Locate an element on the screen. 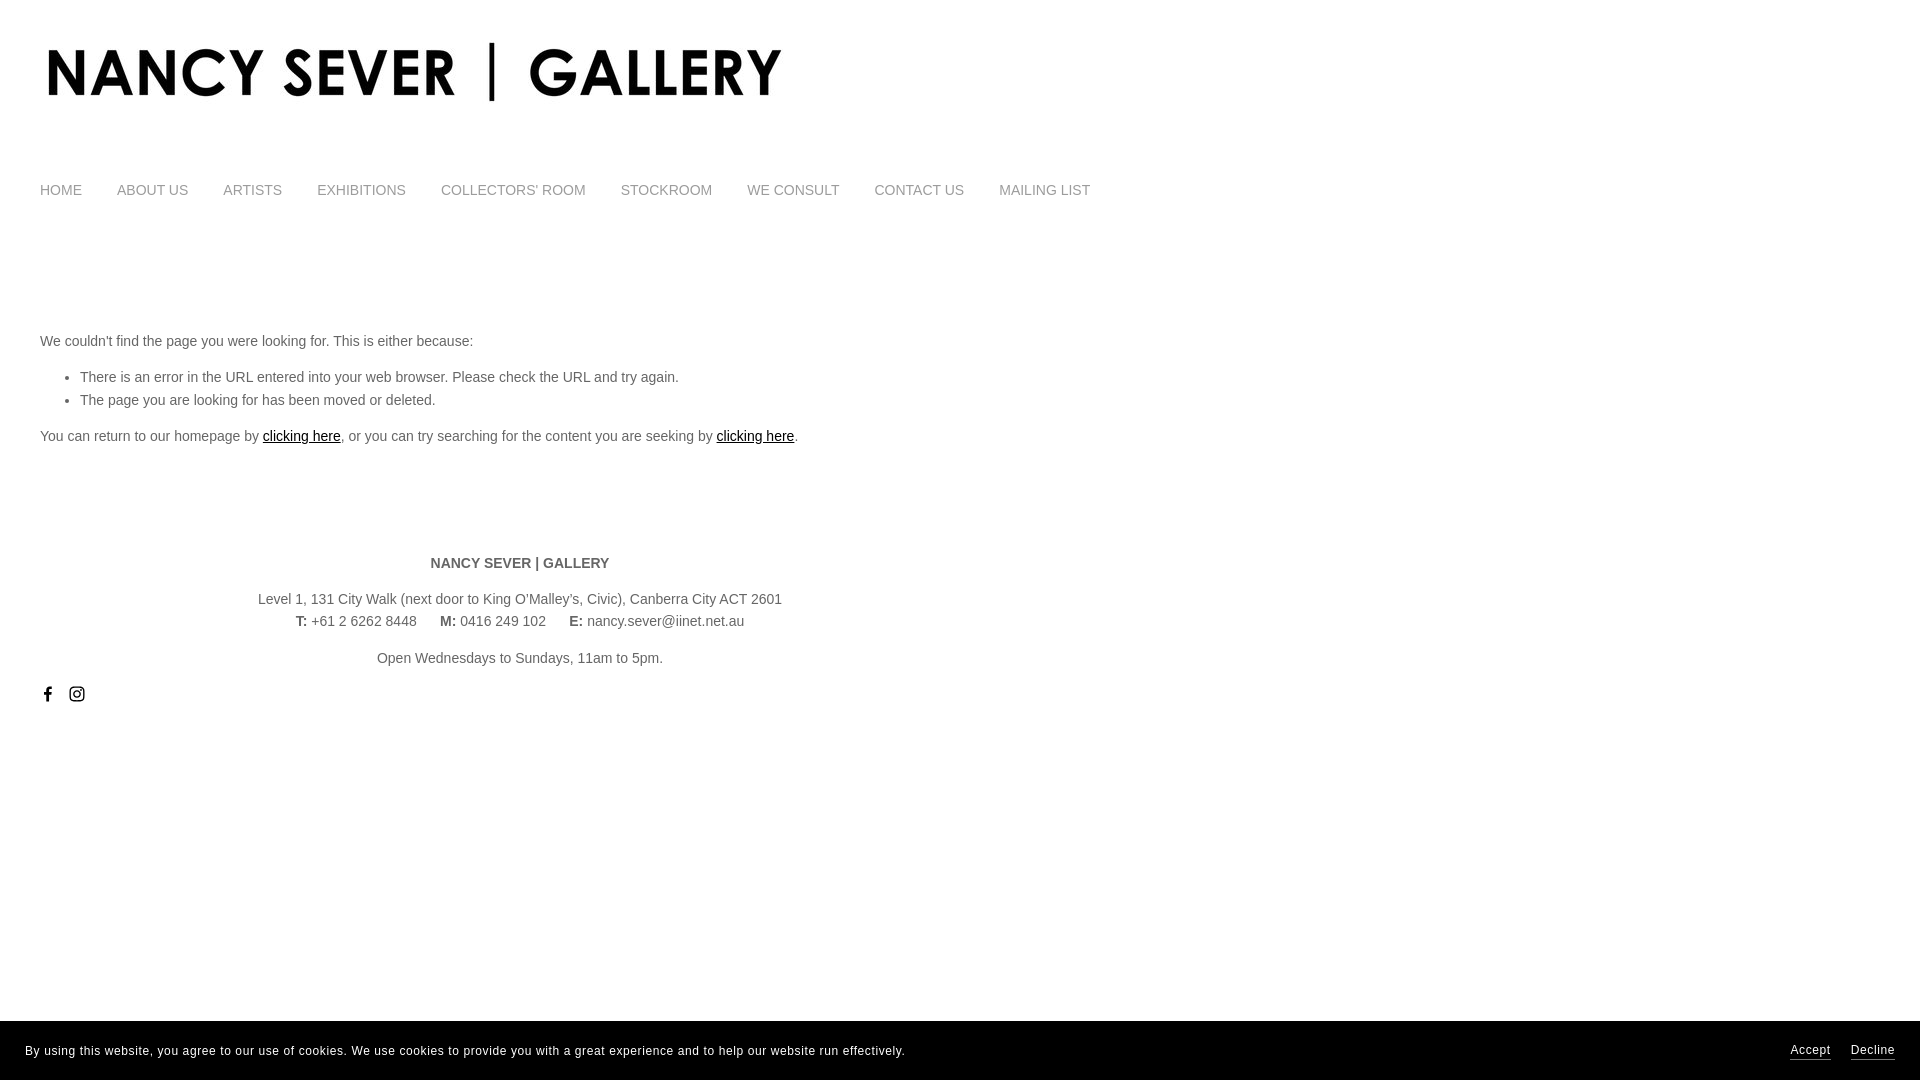  EXHIBITIONS is located at coordinates (362, 190).